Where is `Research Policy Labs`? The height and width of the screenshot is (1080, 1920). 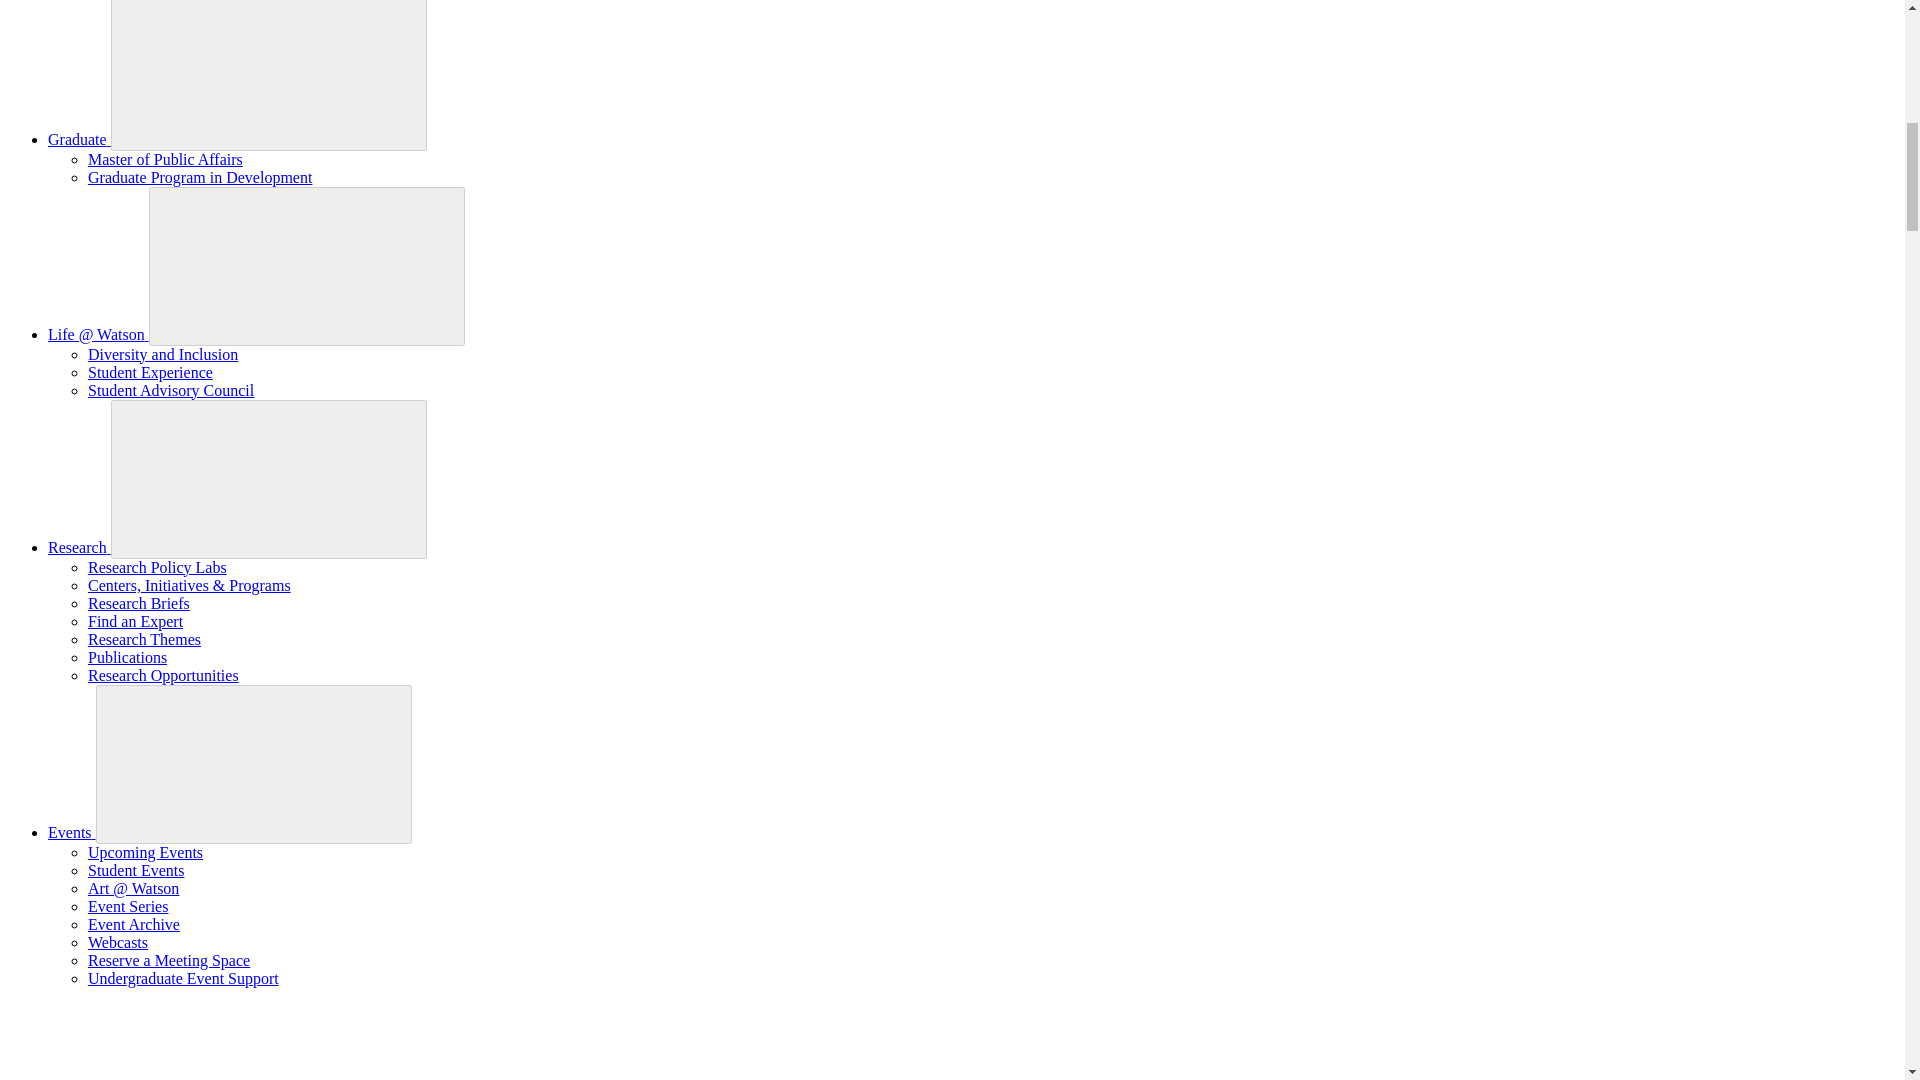
Research Policy Labs is located at coordinates (157, 567).